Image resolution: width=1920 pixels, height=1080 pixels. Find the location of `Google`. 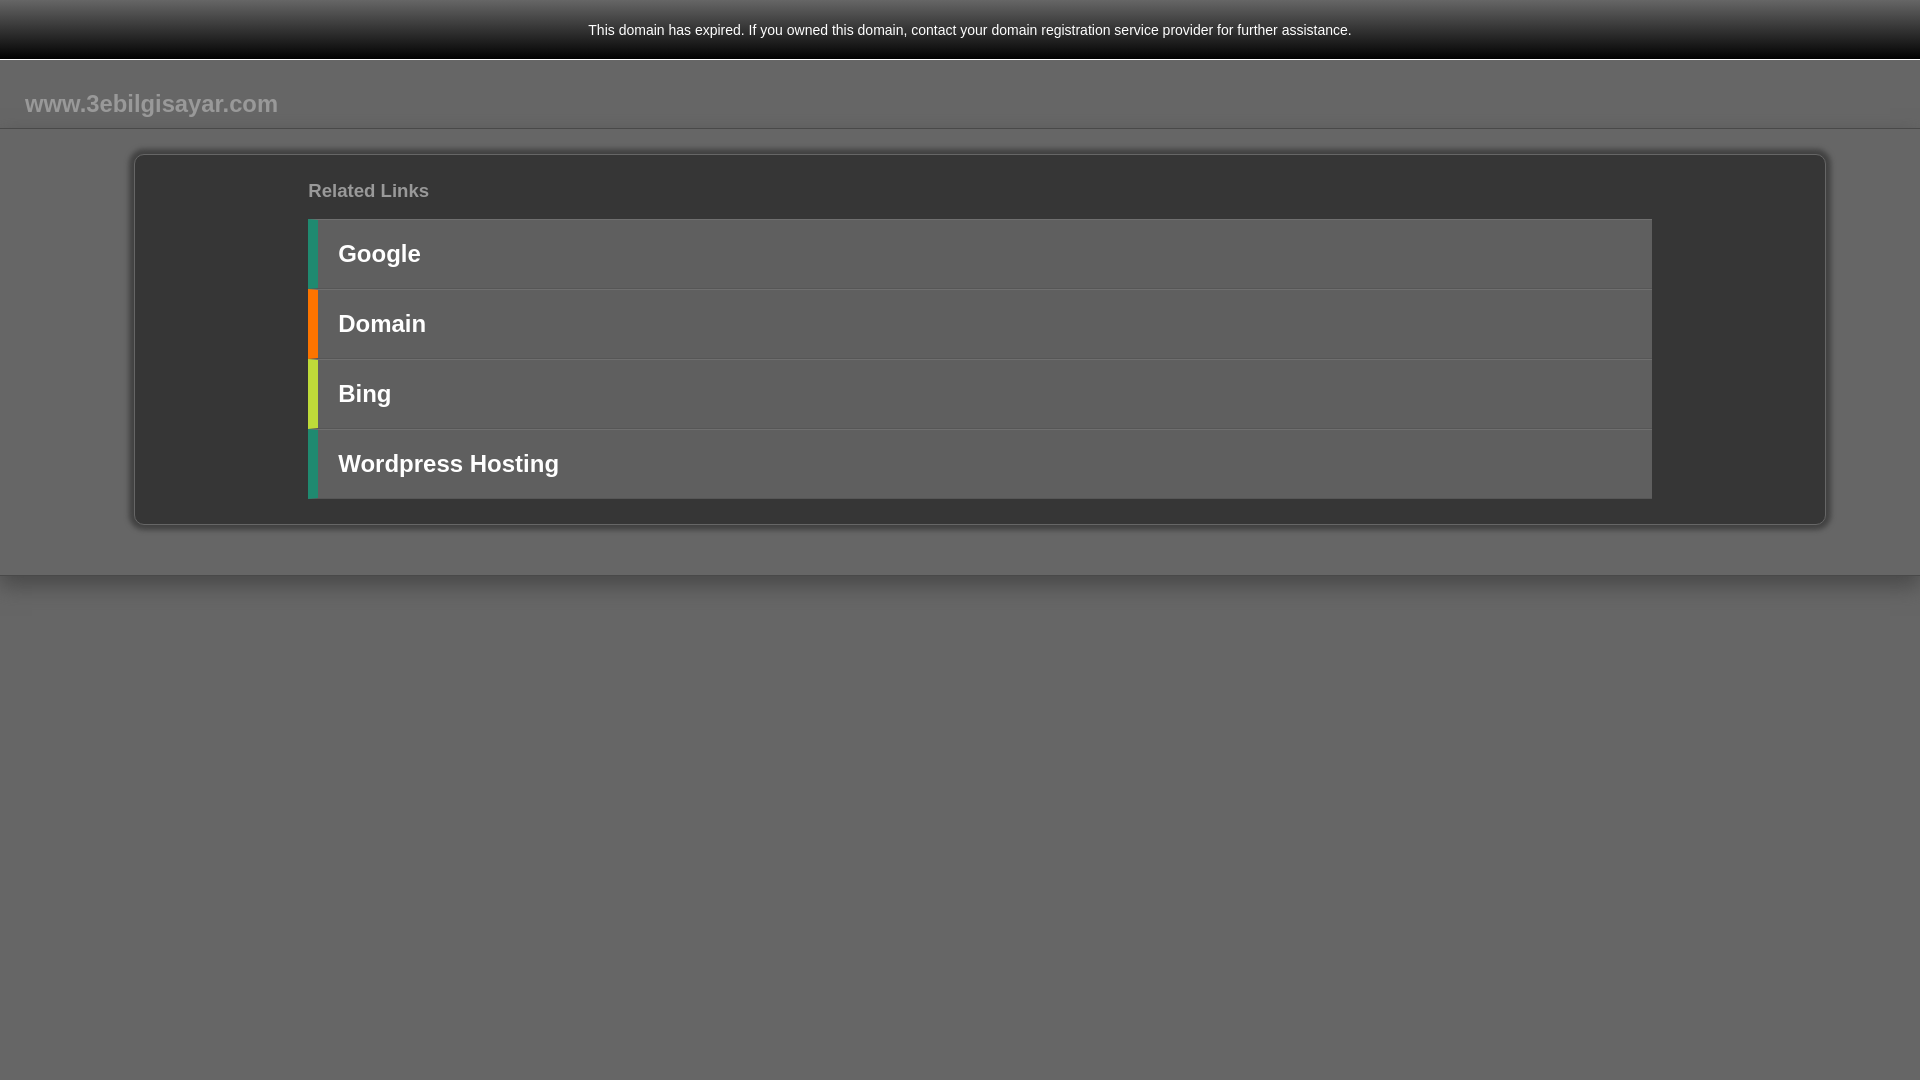

Google is located at coordinates (980, 254).